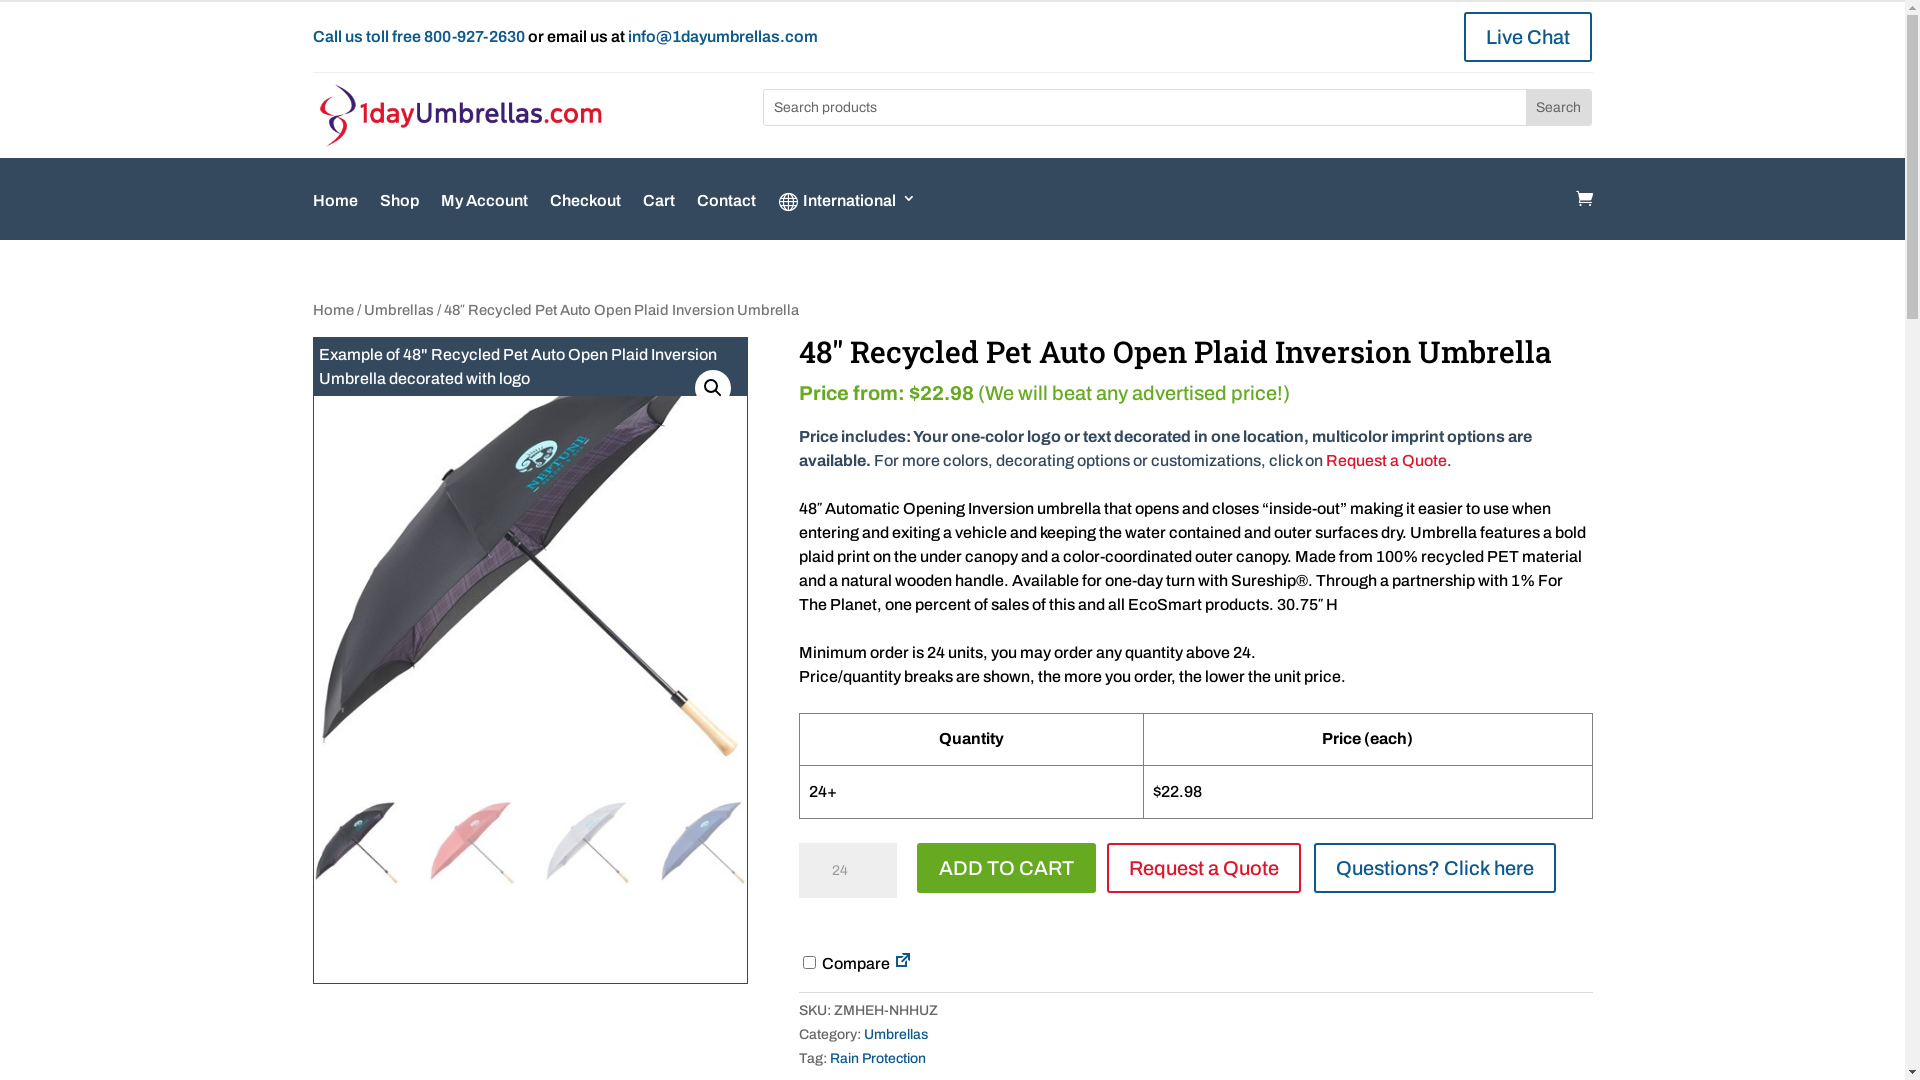  What do you see at coordinates (896, 1034) in the screenshot?
I see `Umbrellas` at bounding box center [896, 1034].